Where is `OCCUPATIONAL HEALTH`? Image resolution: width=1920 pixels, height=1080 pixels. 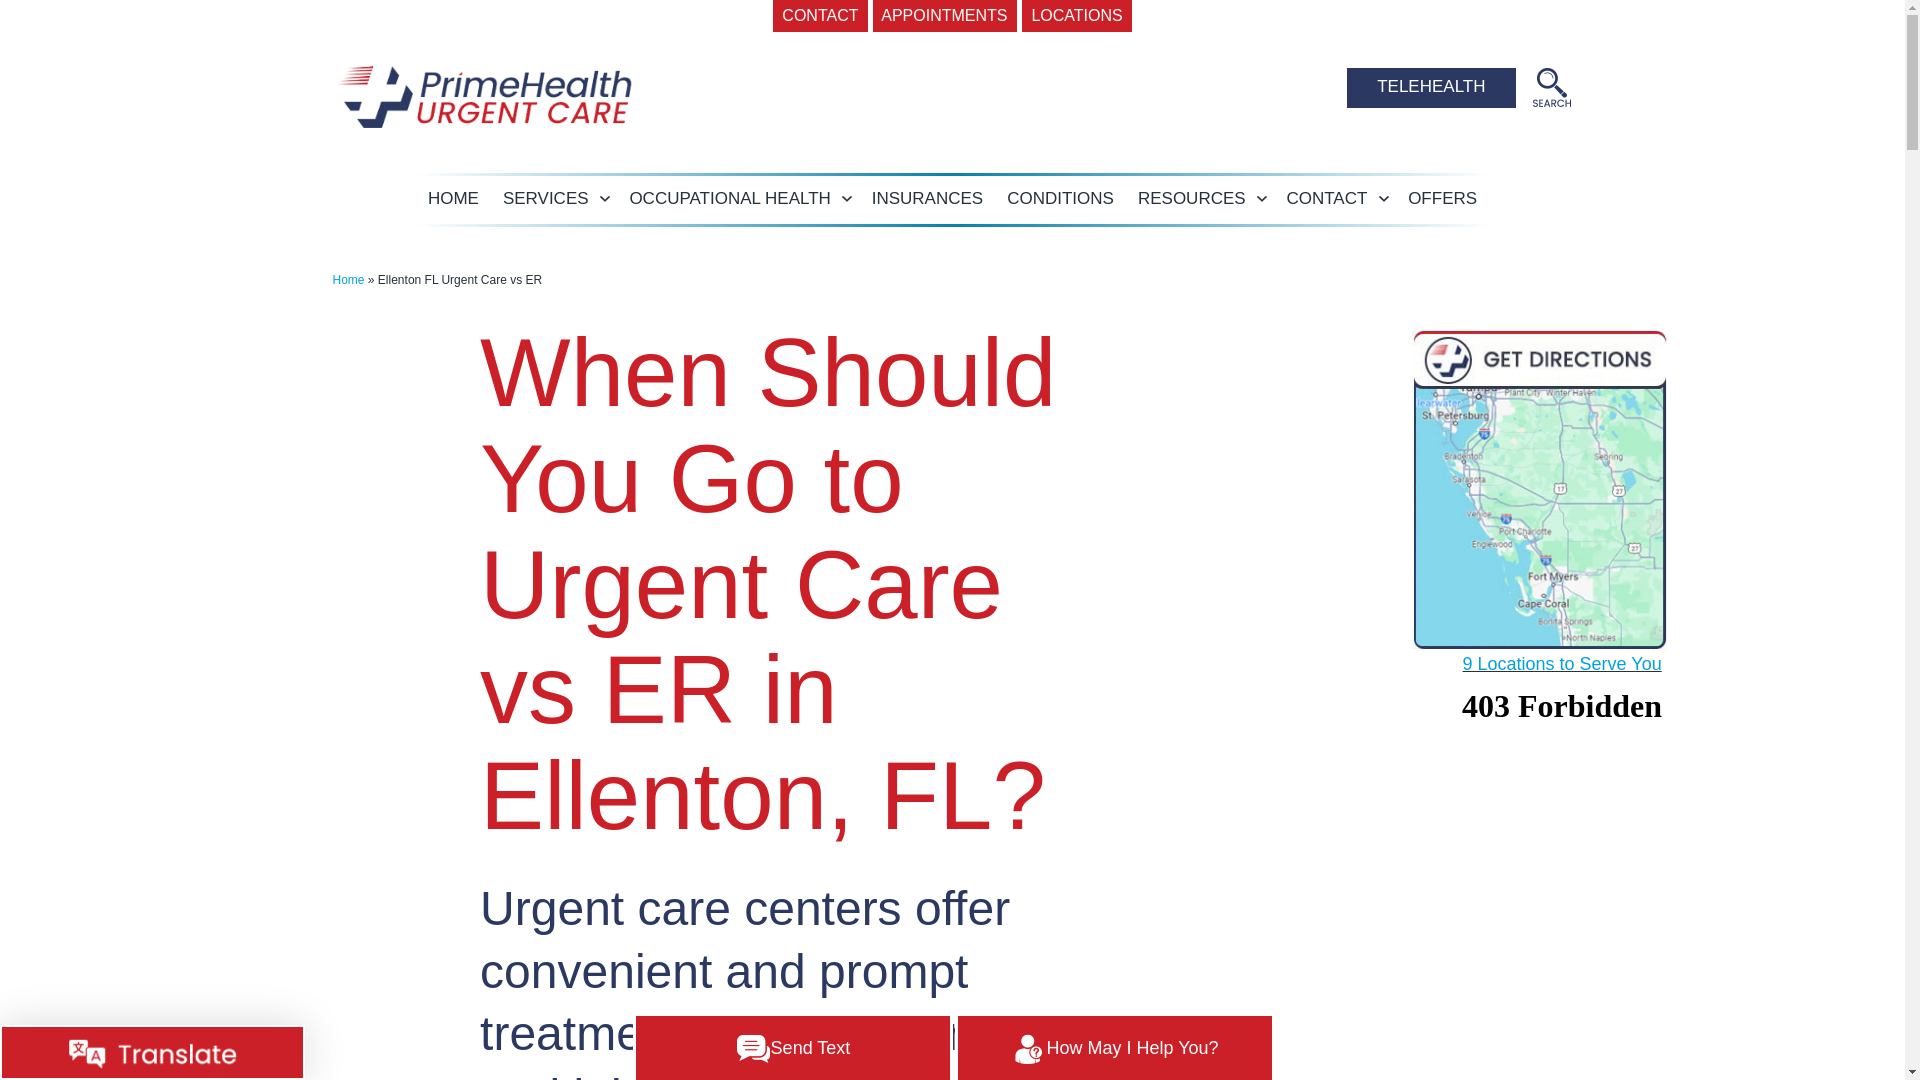
OCCUPATIONAL HEALTH is located at coordinates (729, 200).